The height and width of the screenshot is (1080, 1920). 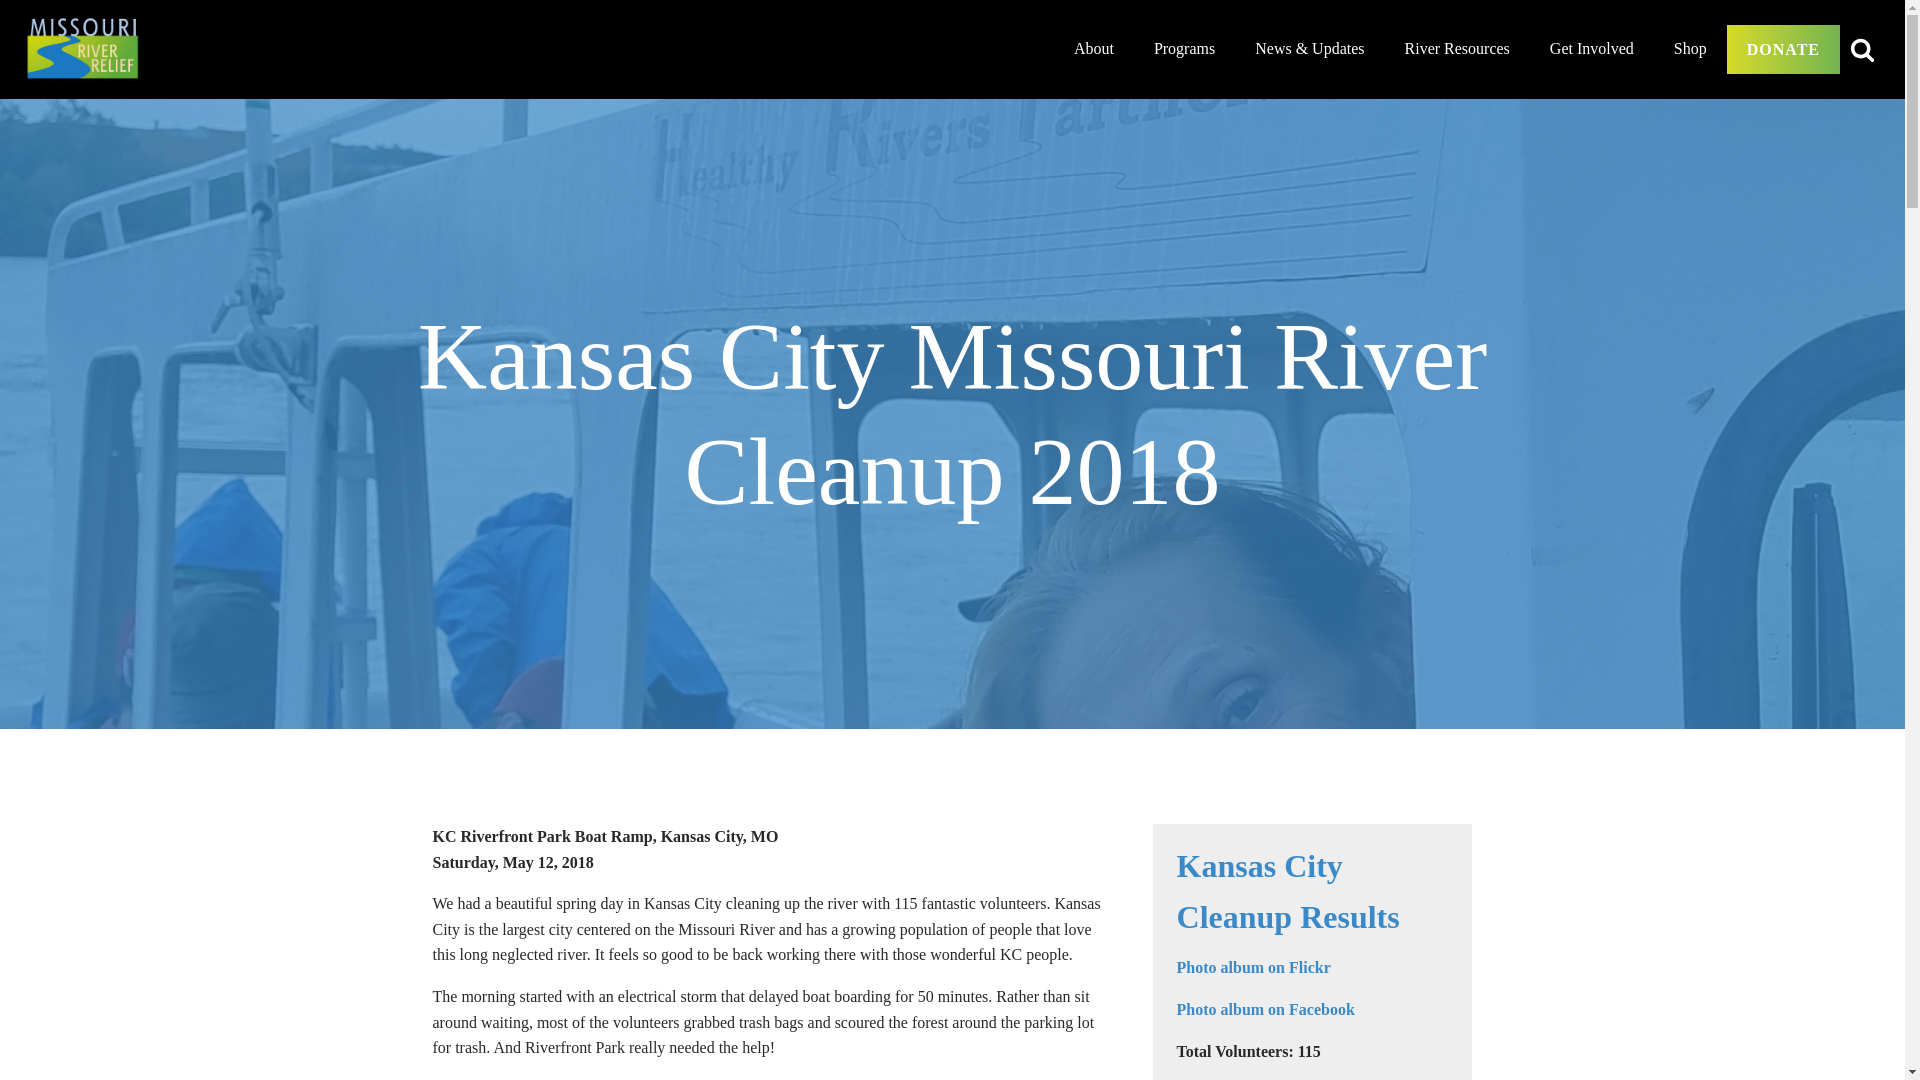 I want to click on Programs, so click(x=1184, y=48).